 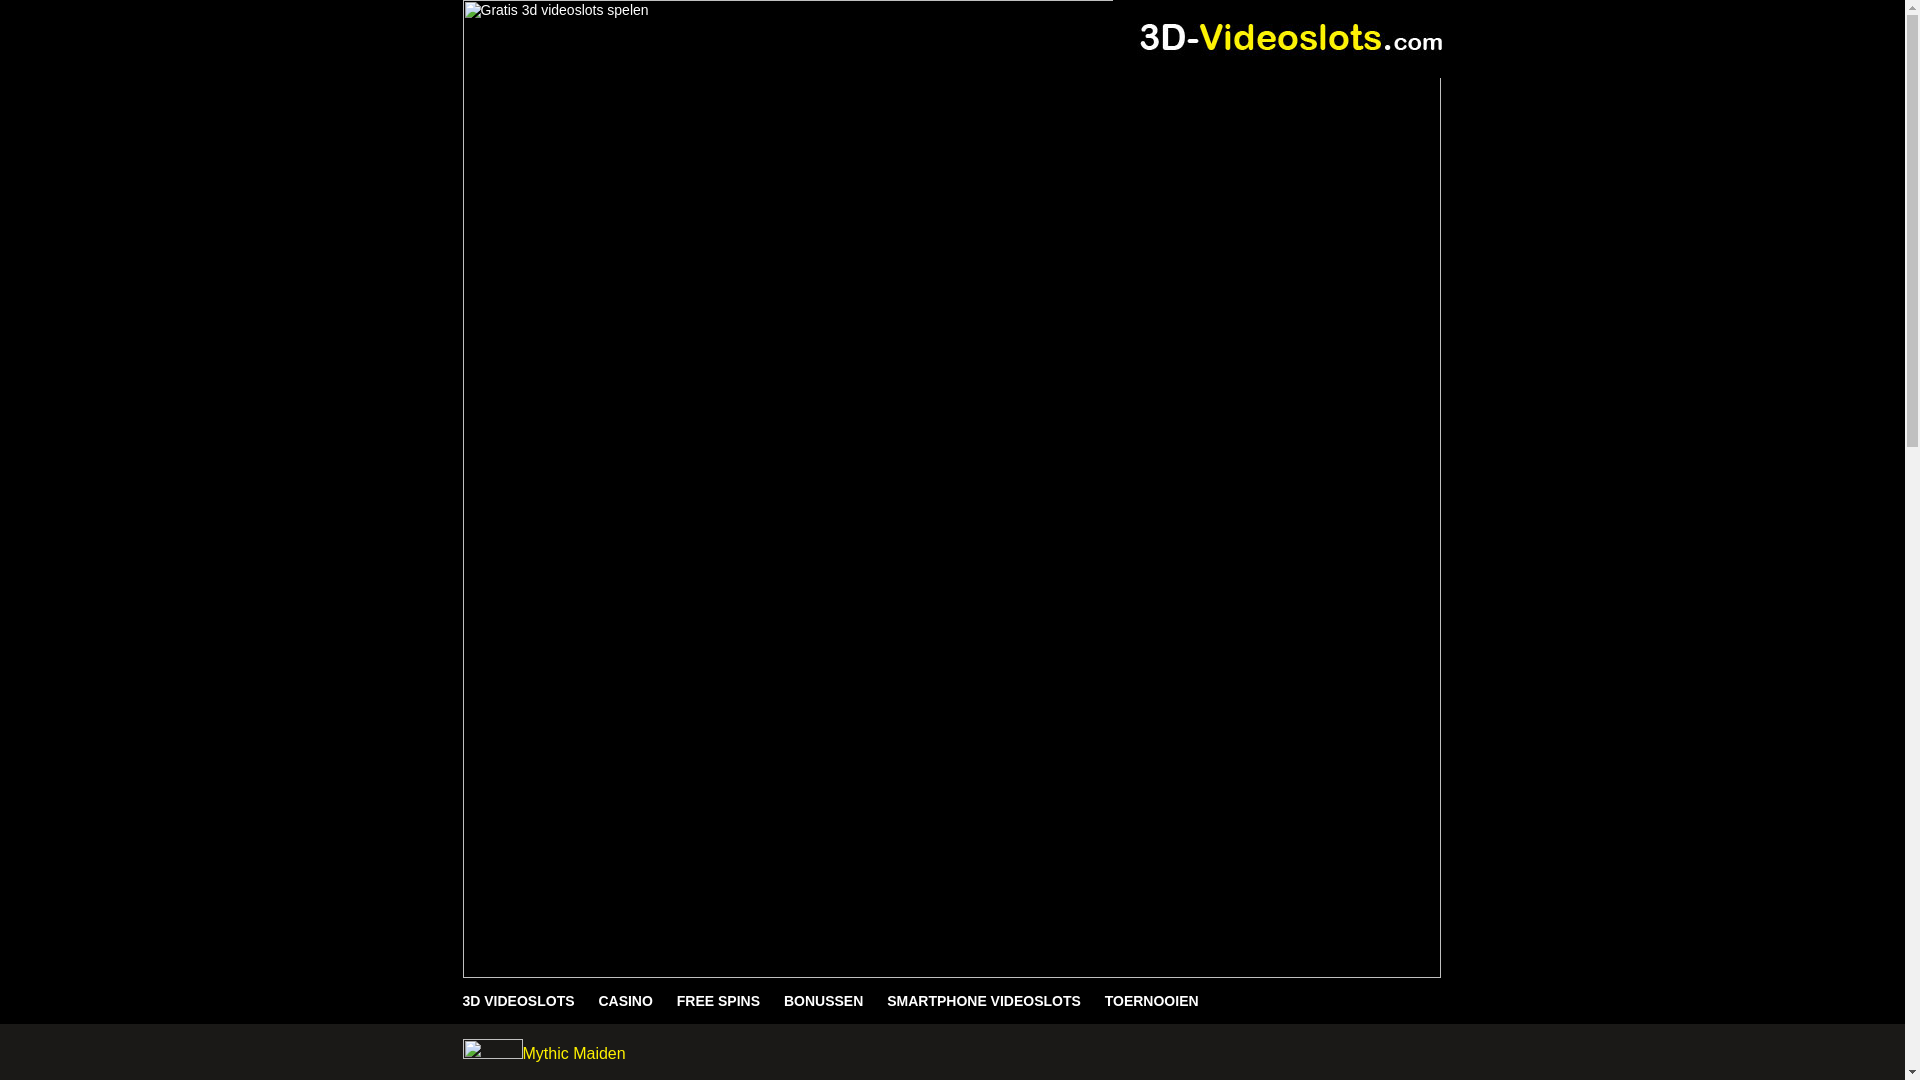 I want to click on SMARTPHONE VIDEOSLOTS, so click(x=984, y=1001).